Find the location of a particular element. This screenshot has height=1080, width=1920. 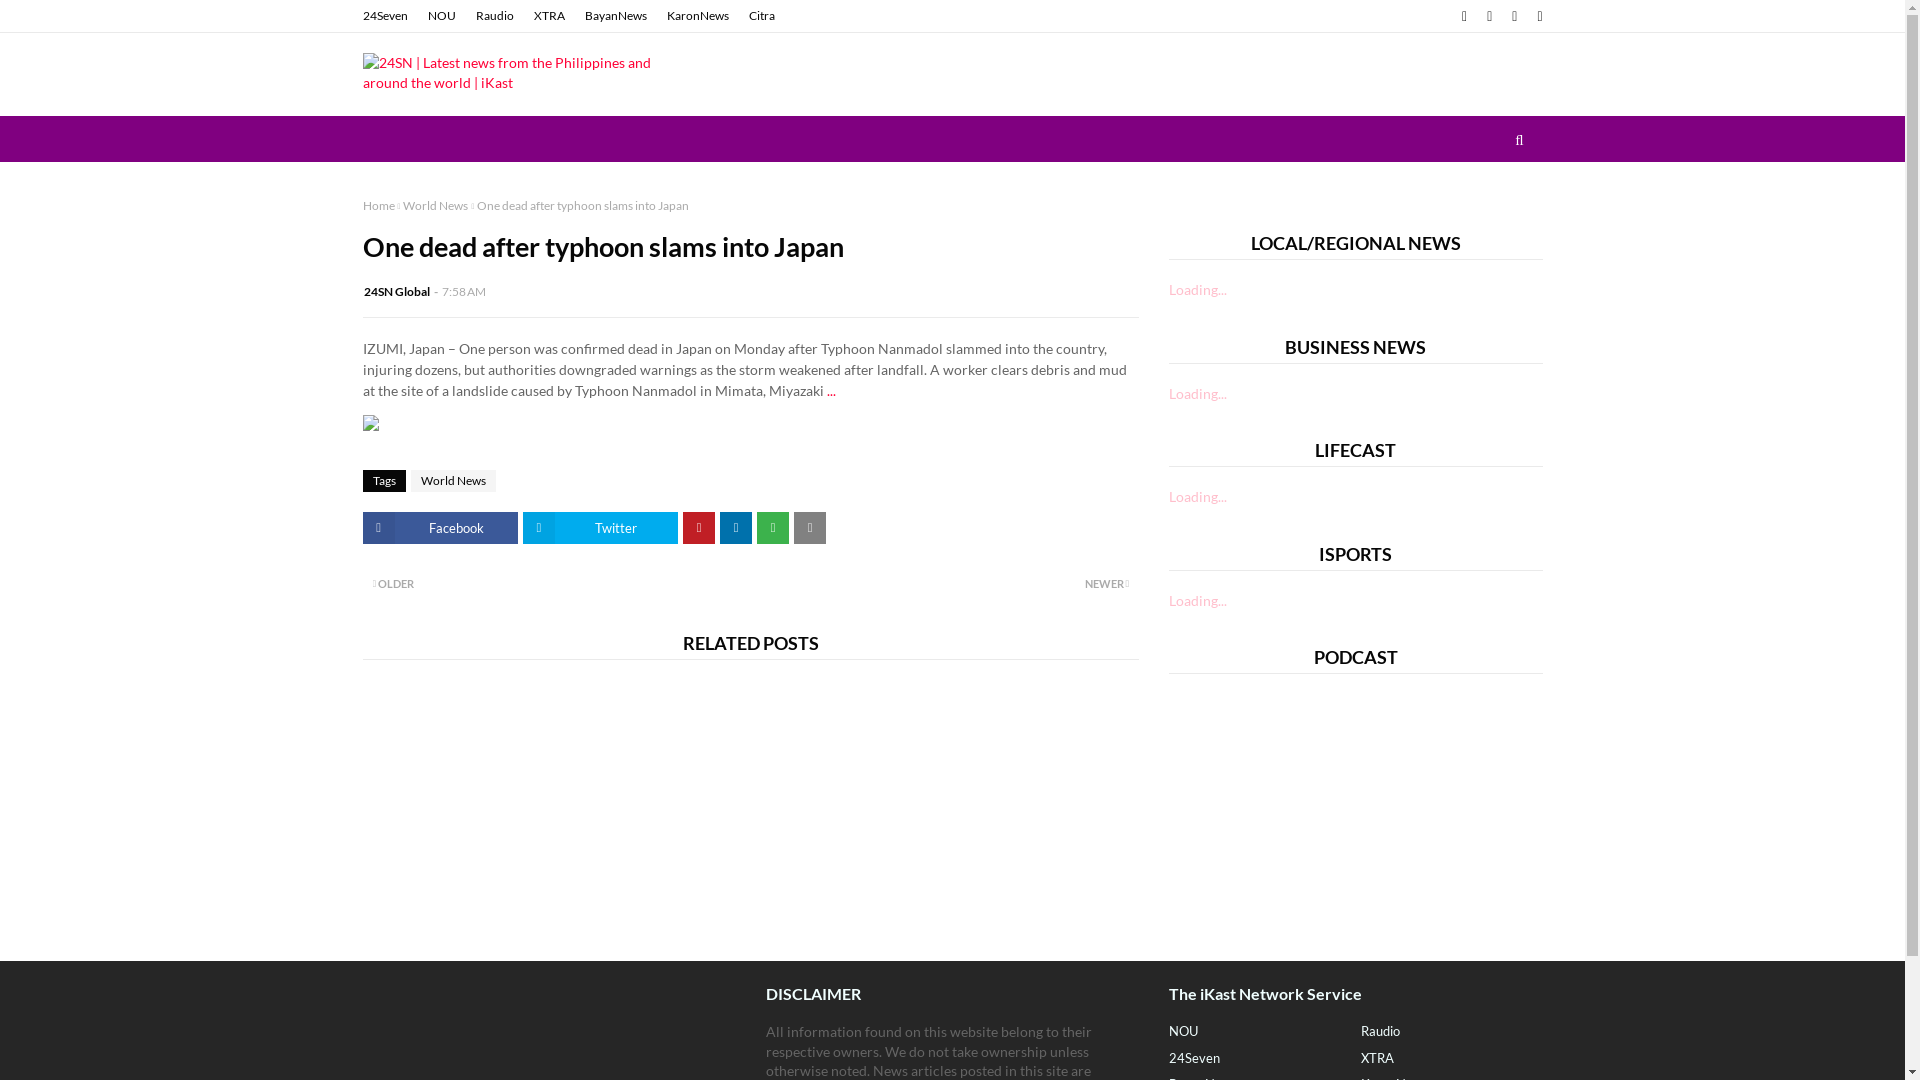

24Seven is located at coordinates (1260, 1059).